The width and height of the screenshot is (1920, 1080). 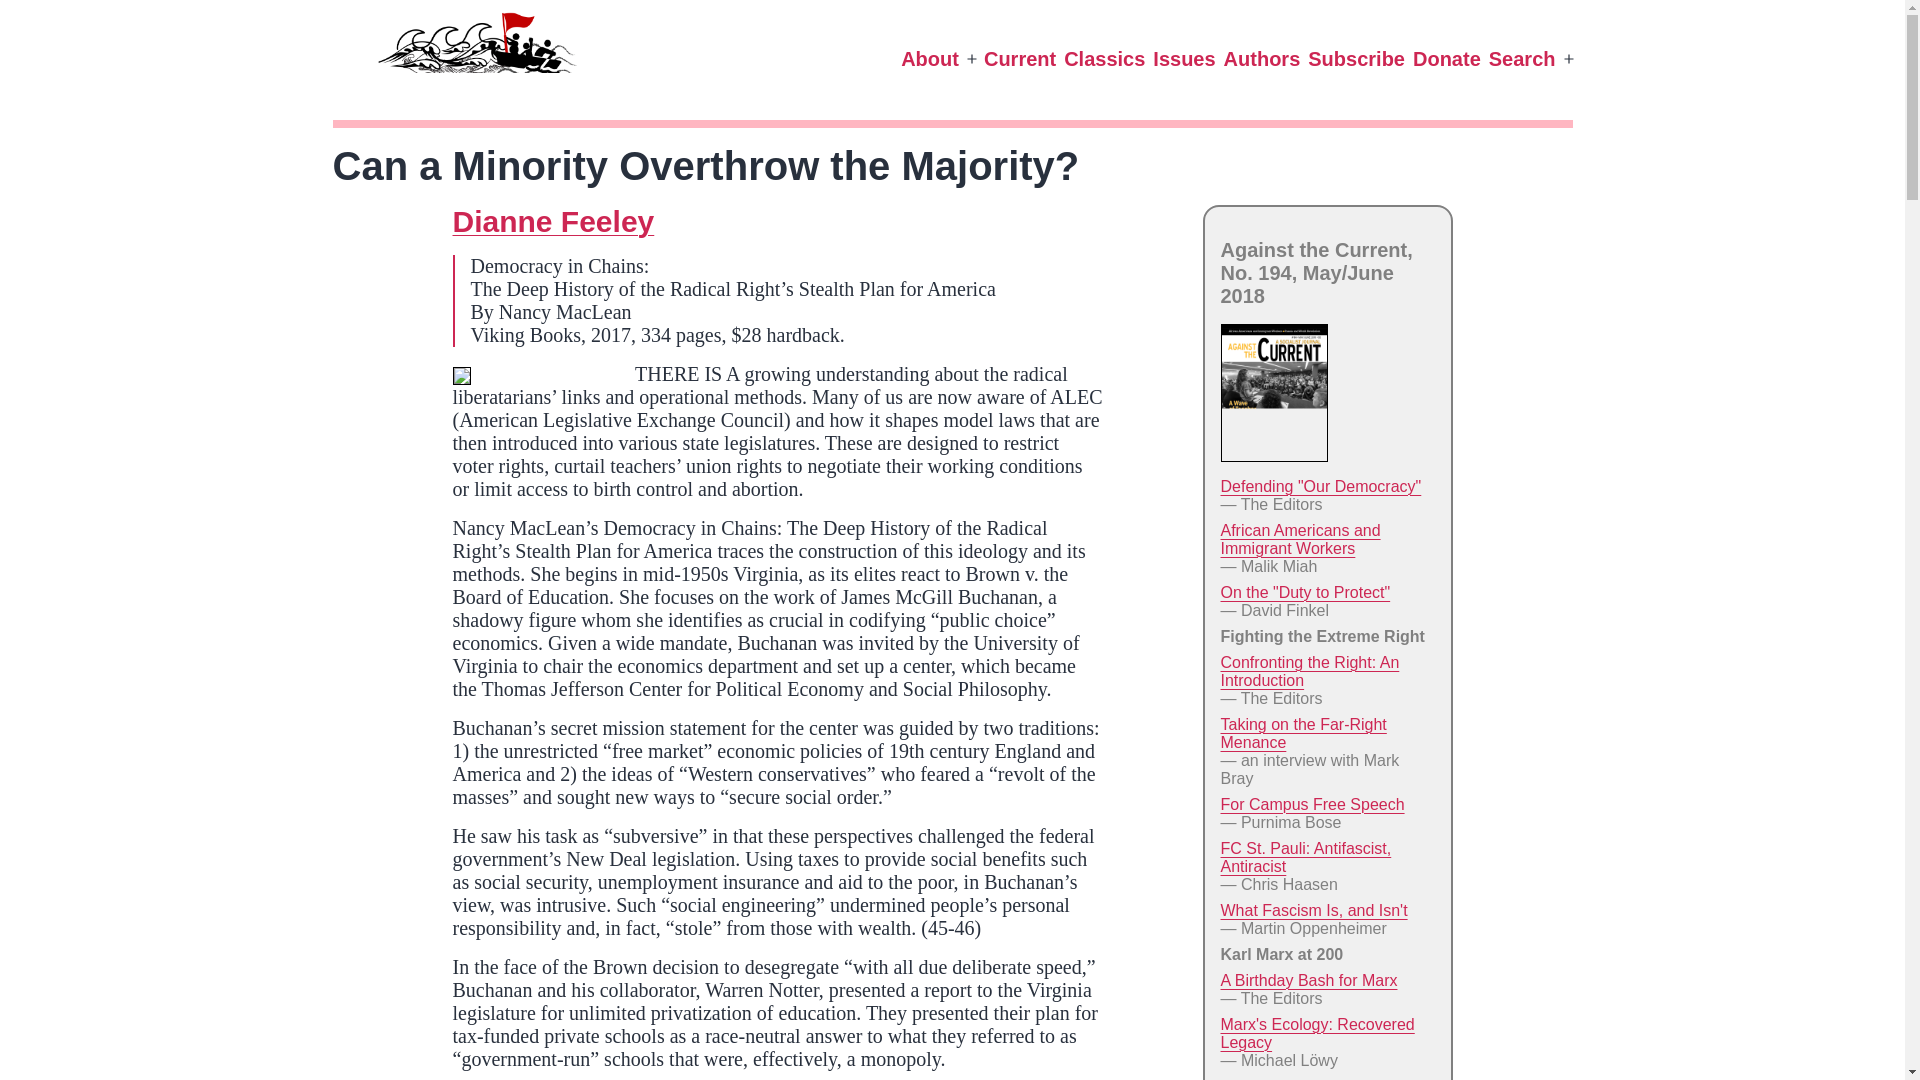 I want to click on Defending "Our Democracy", so click(x=1320, y=486).